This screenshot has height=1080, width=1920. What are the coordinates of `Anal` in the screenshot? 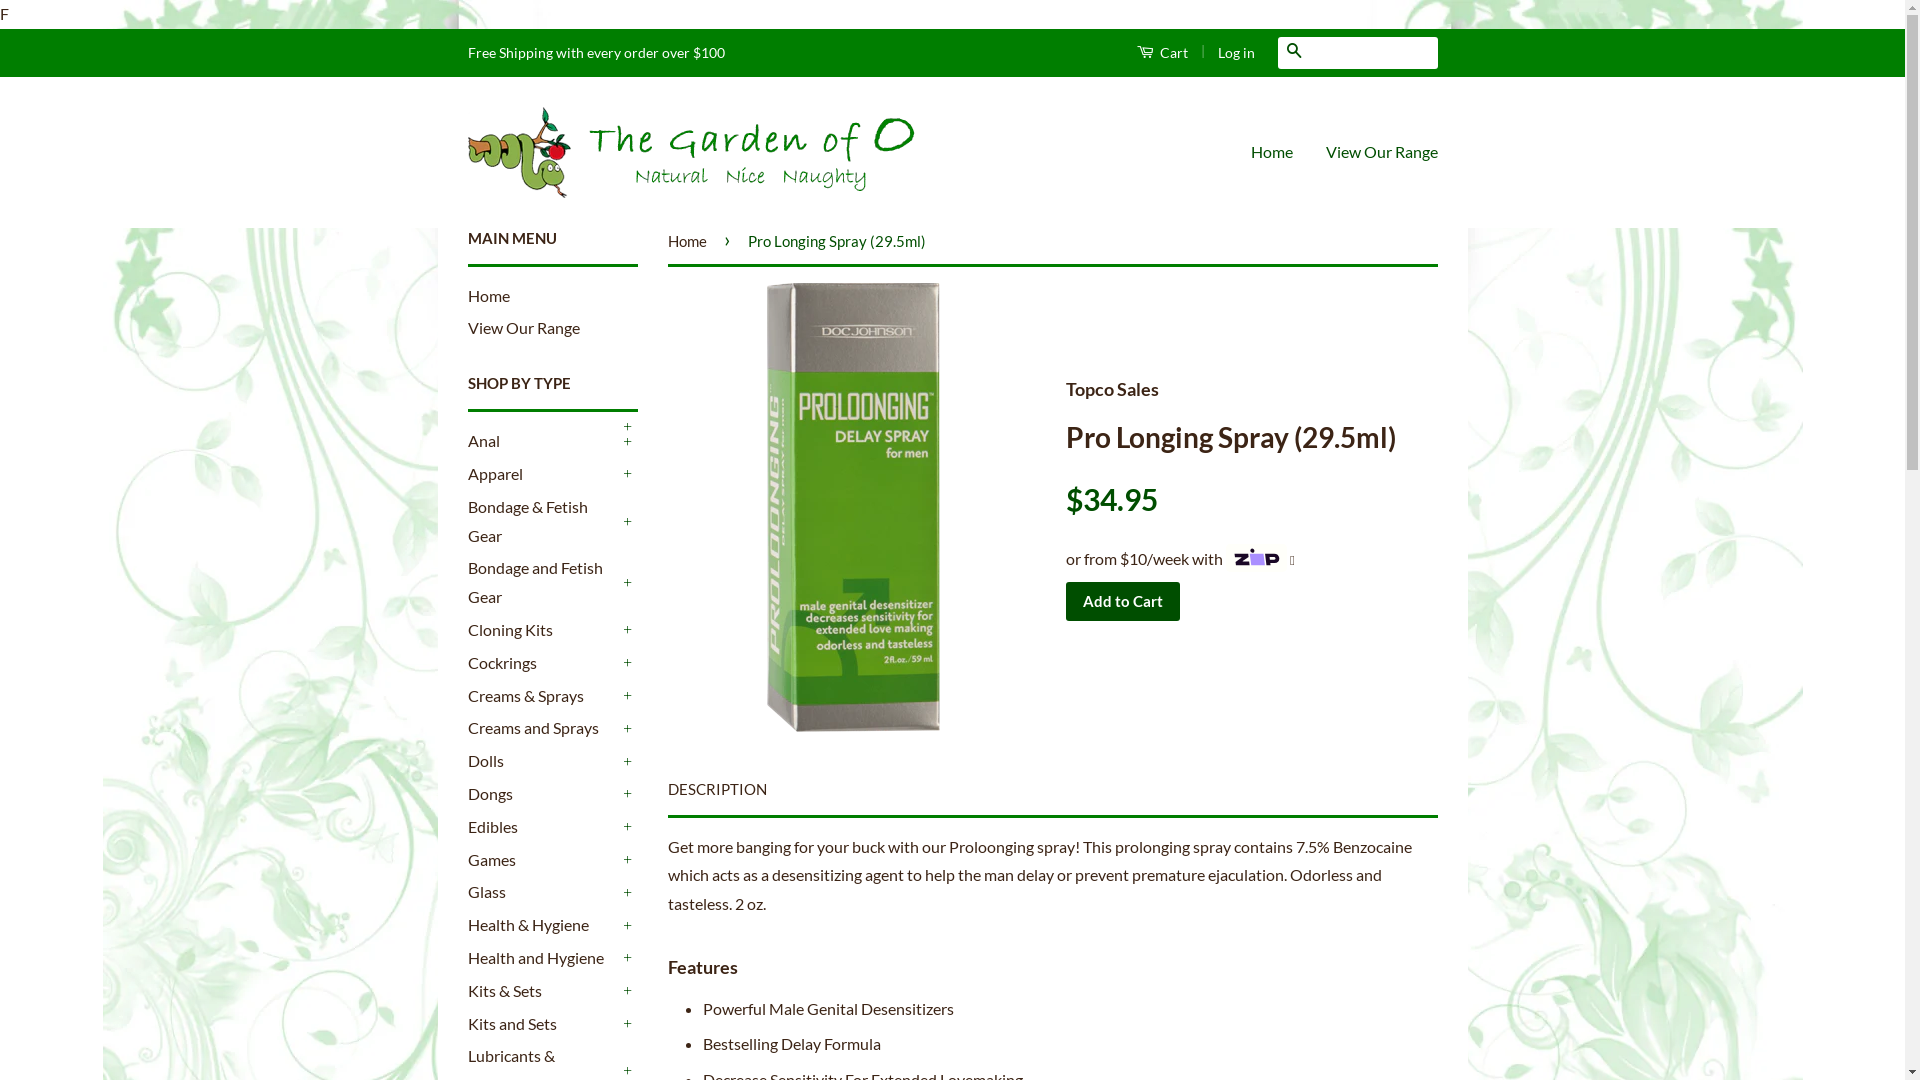 It's located at (543, 442).